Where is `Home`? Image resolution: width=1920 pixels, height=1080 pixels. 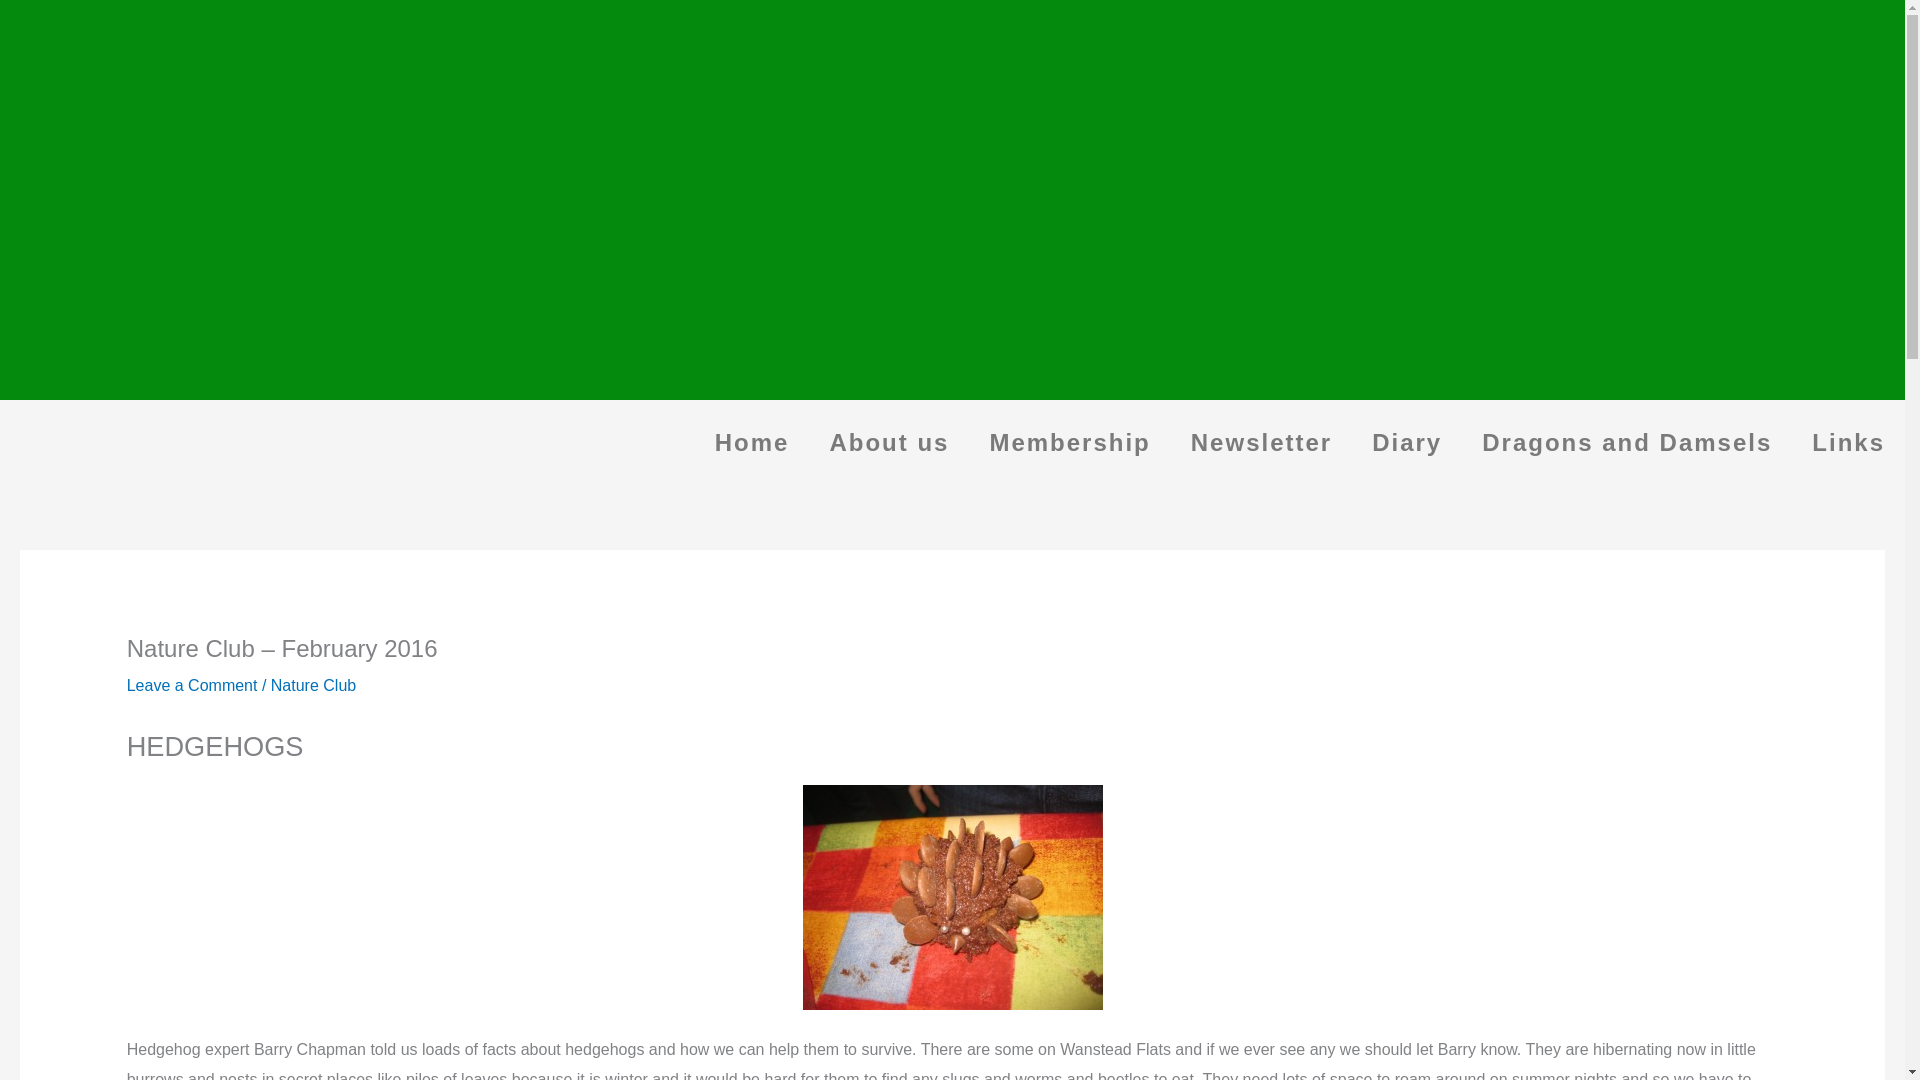 Home is located at coordinates (752, 442).